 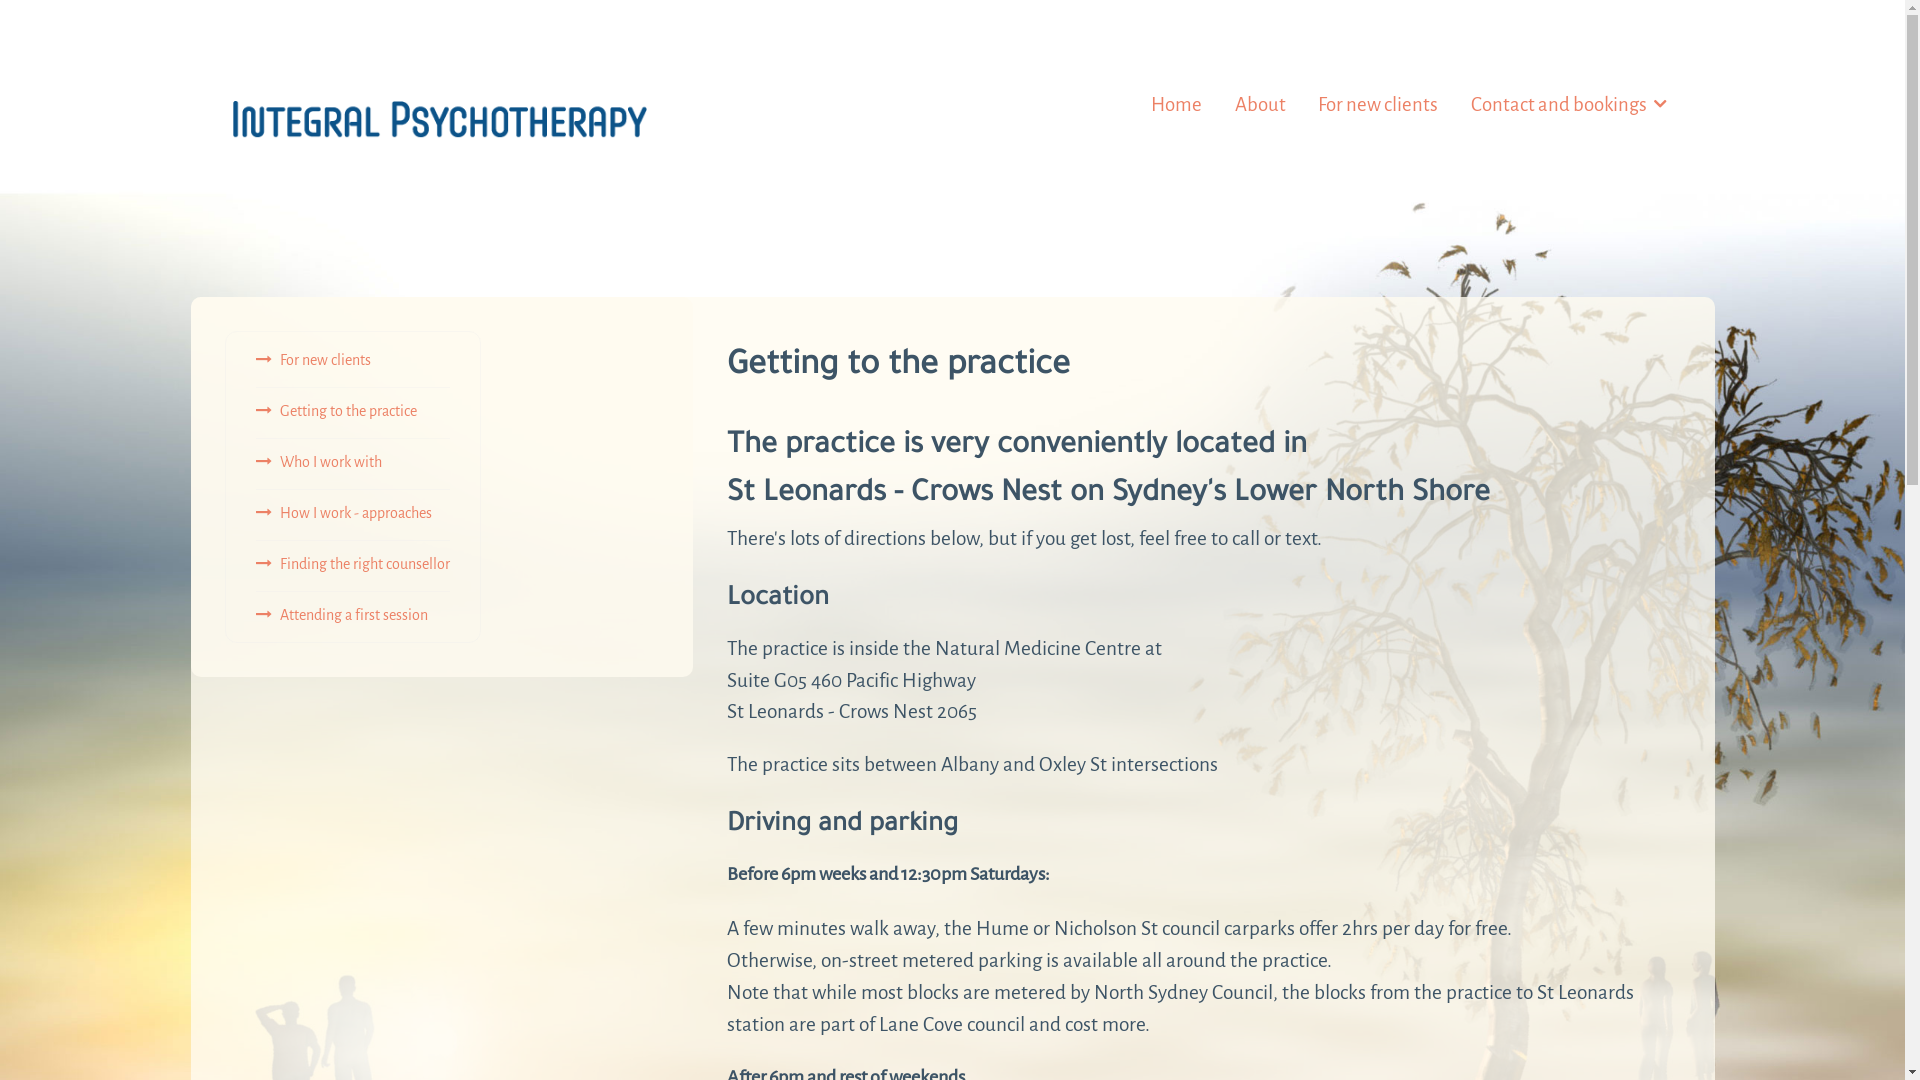 I want to click on For new clients, so click(x=314, y=360).